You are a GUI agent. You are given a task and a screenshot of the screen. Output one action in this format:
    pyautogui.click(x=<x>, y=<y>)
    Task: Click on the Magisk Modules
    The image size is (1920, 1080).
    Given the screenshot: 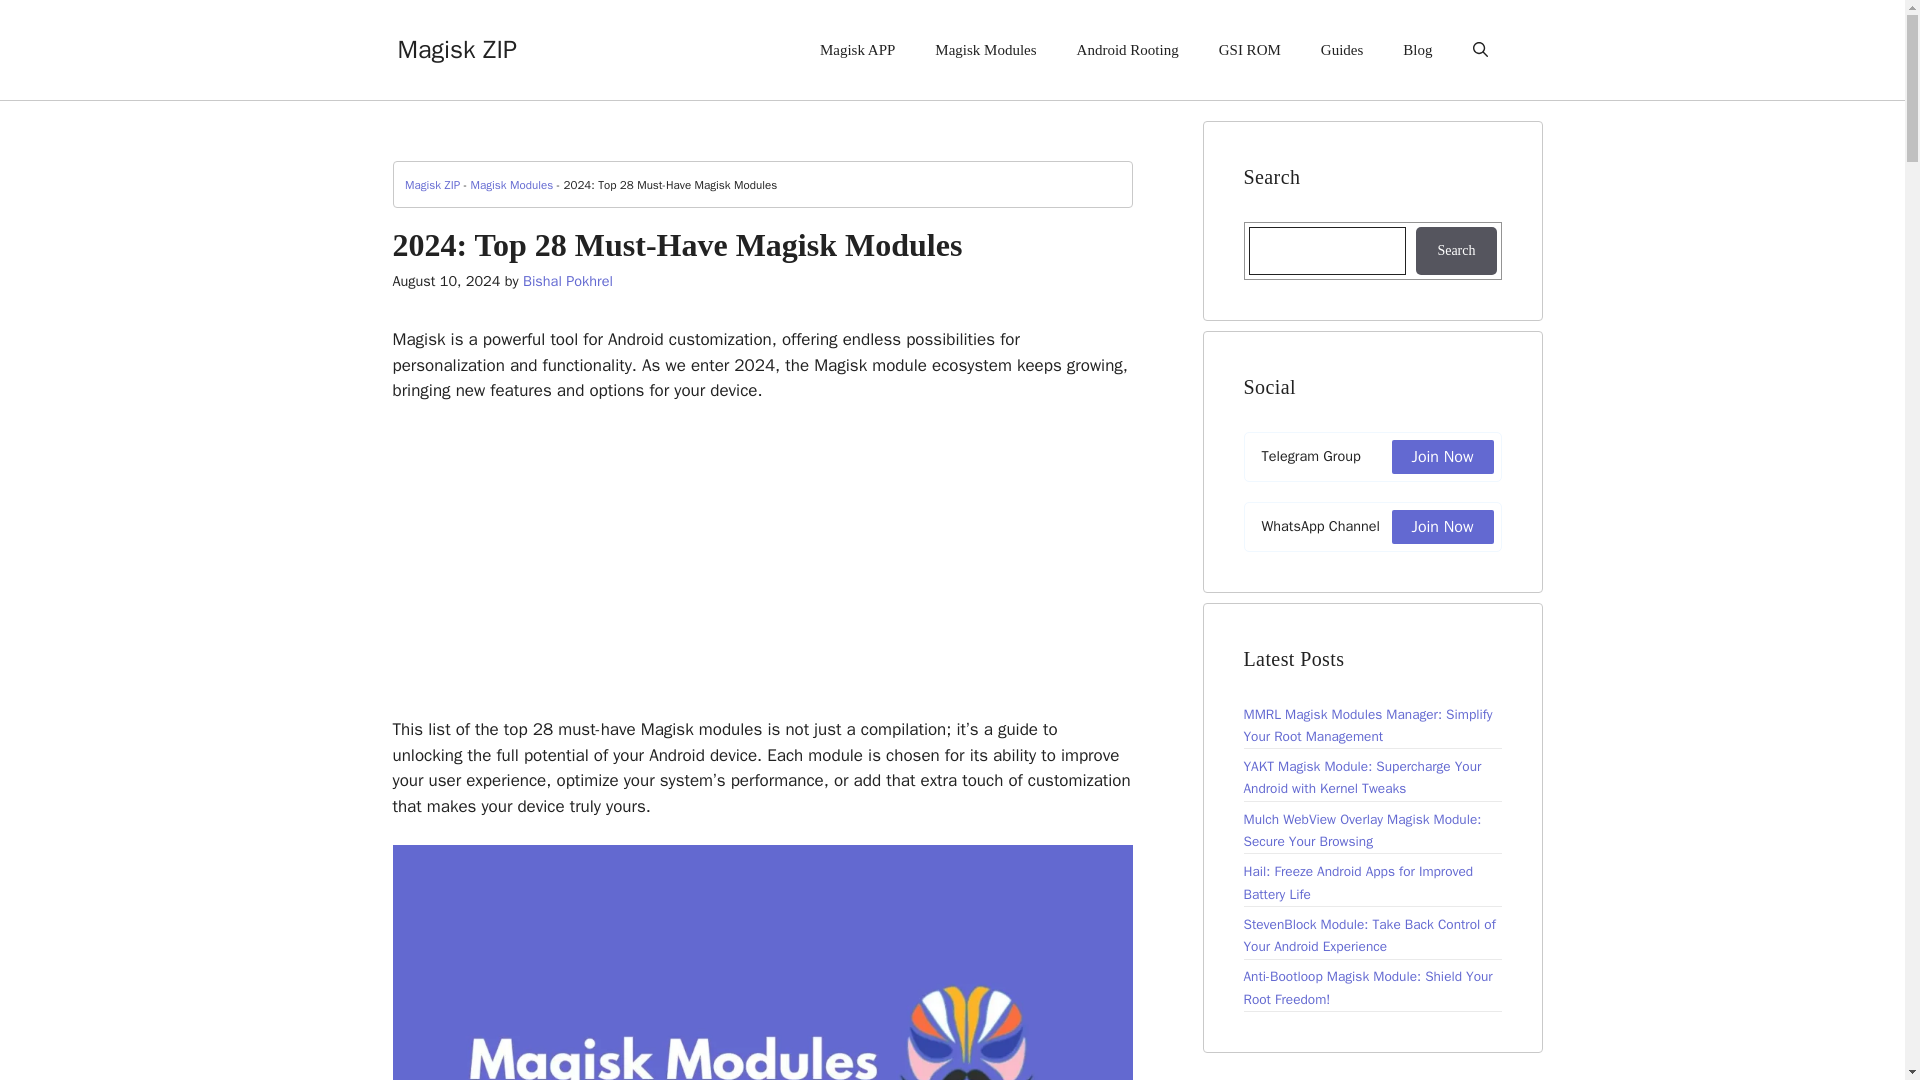 What is the action you would take?
    pyautogui.click(x=512, y=185)
    